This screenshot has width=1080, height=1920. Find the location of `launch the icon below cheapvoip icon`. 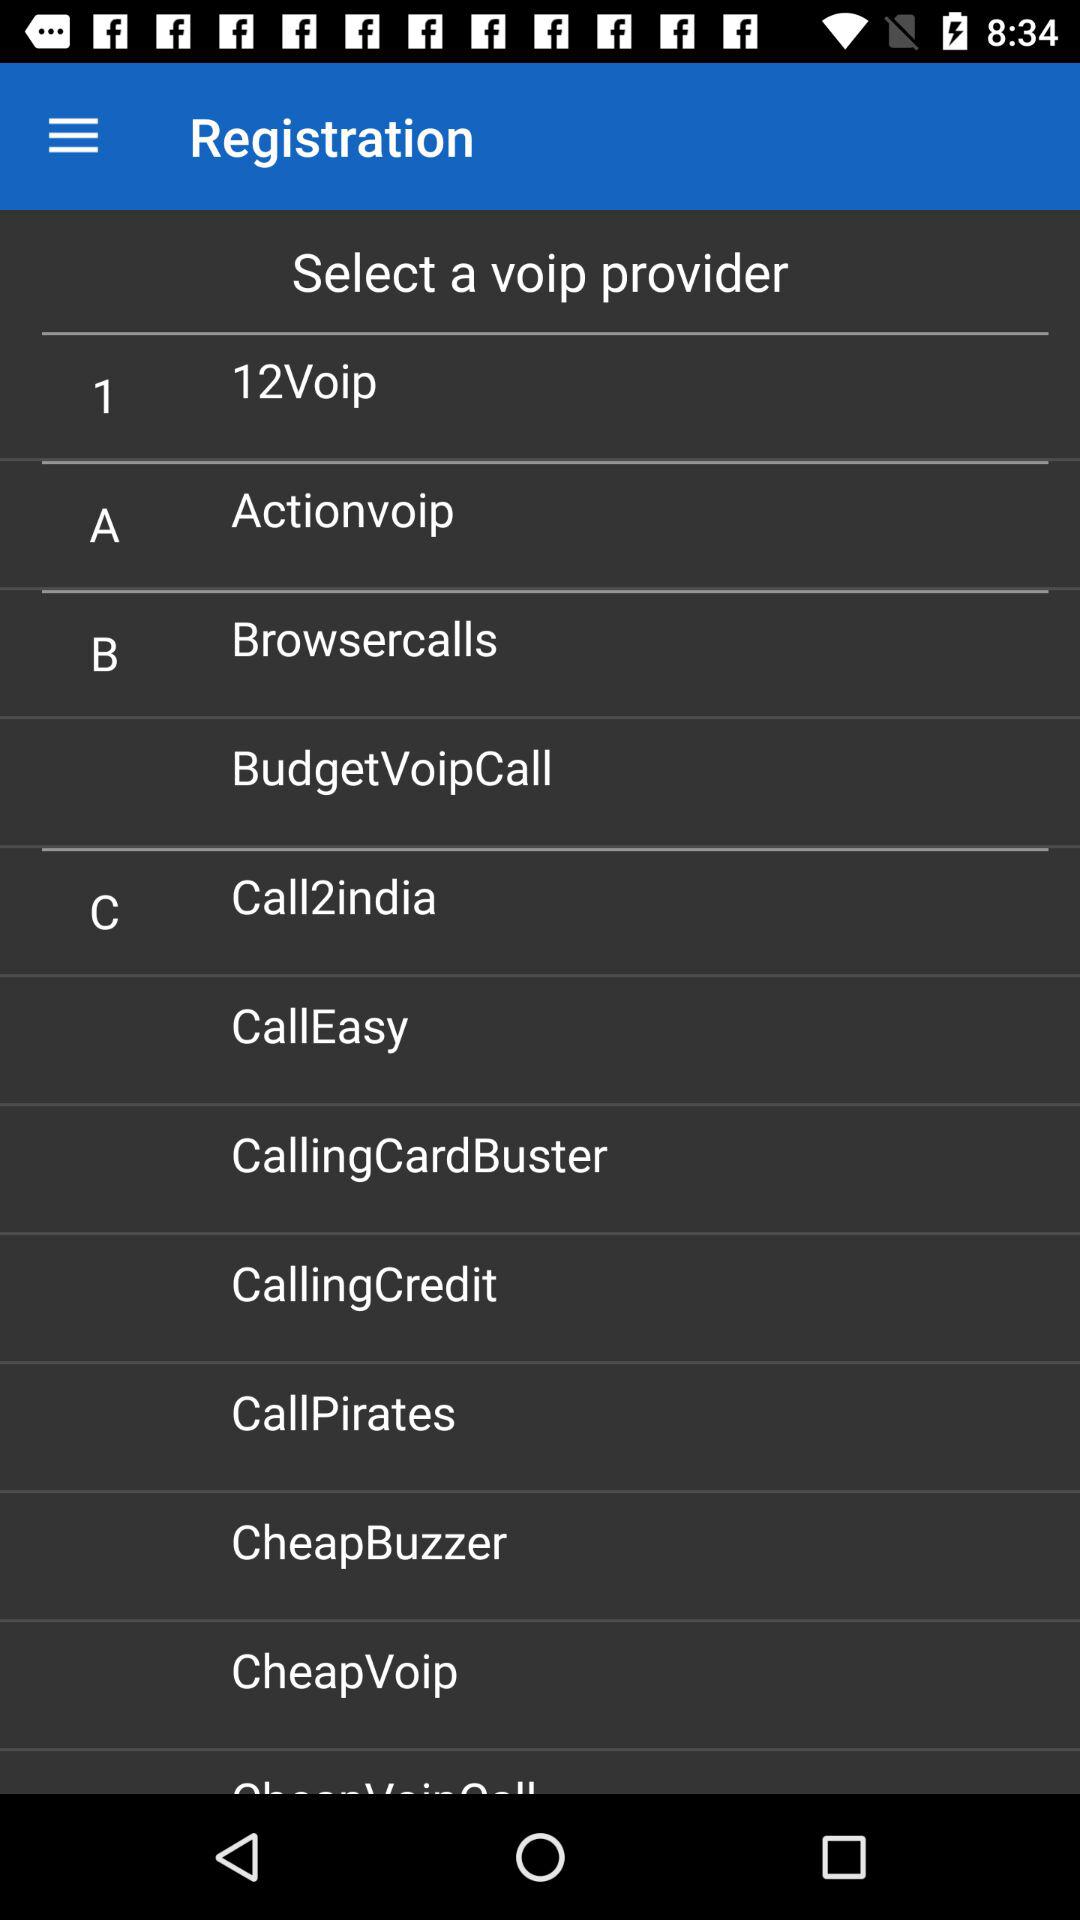

launch the icon below cheapvoip icon is located at coordinates (391, 1780).